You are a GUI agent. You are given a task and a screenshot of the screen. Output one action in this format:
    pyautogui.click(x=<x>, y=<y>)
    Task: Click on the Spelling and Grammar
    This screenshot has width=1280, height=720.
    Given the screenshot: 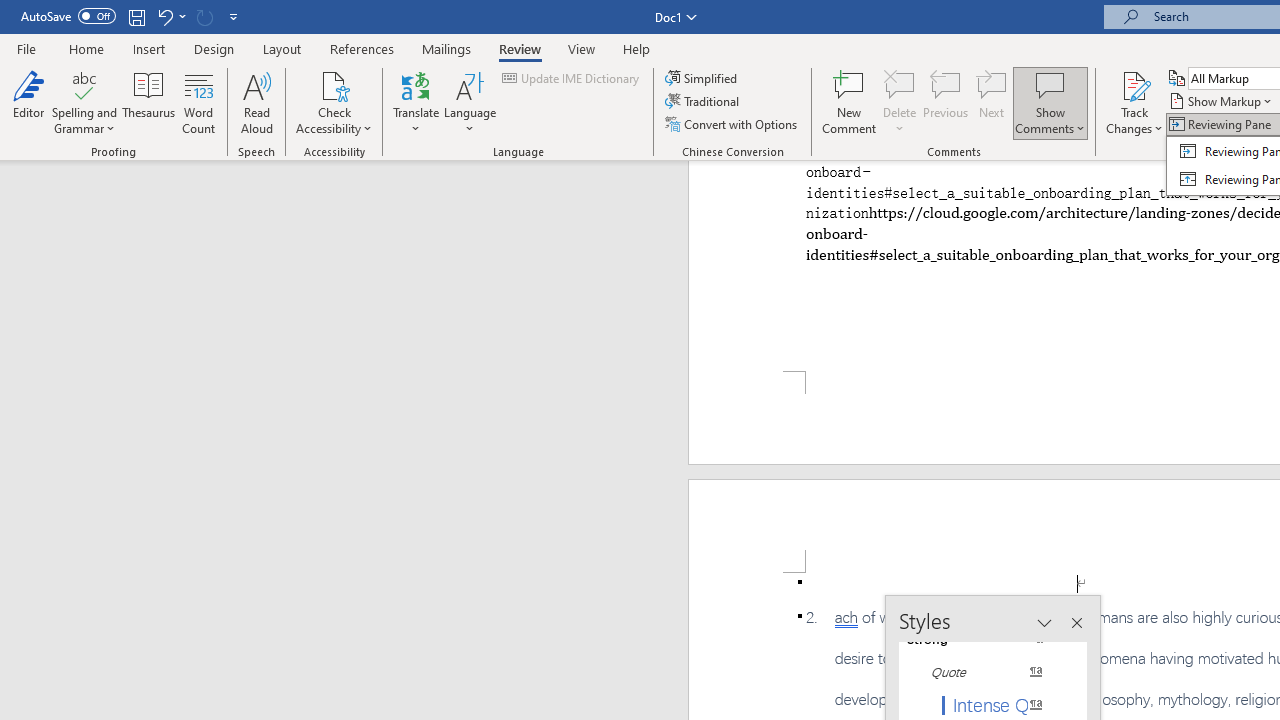 What is the action you would take?
    pyautogui.click(x=84, y=102)
    